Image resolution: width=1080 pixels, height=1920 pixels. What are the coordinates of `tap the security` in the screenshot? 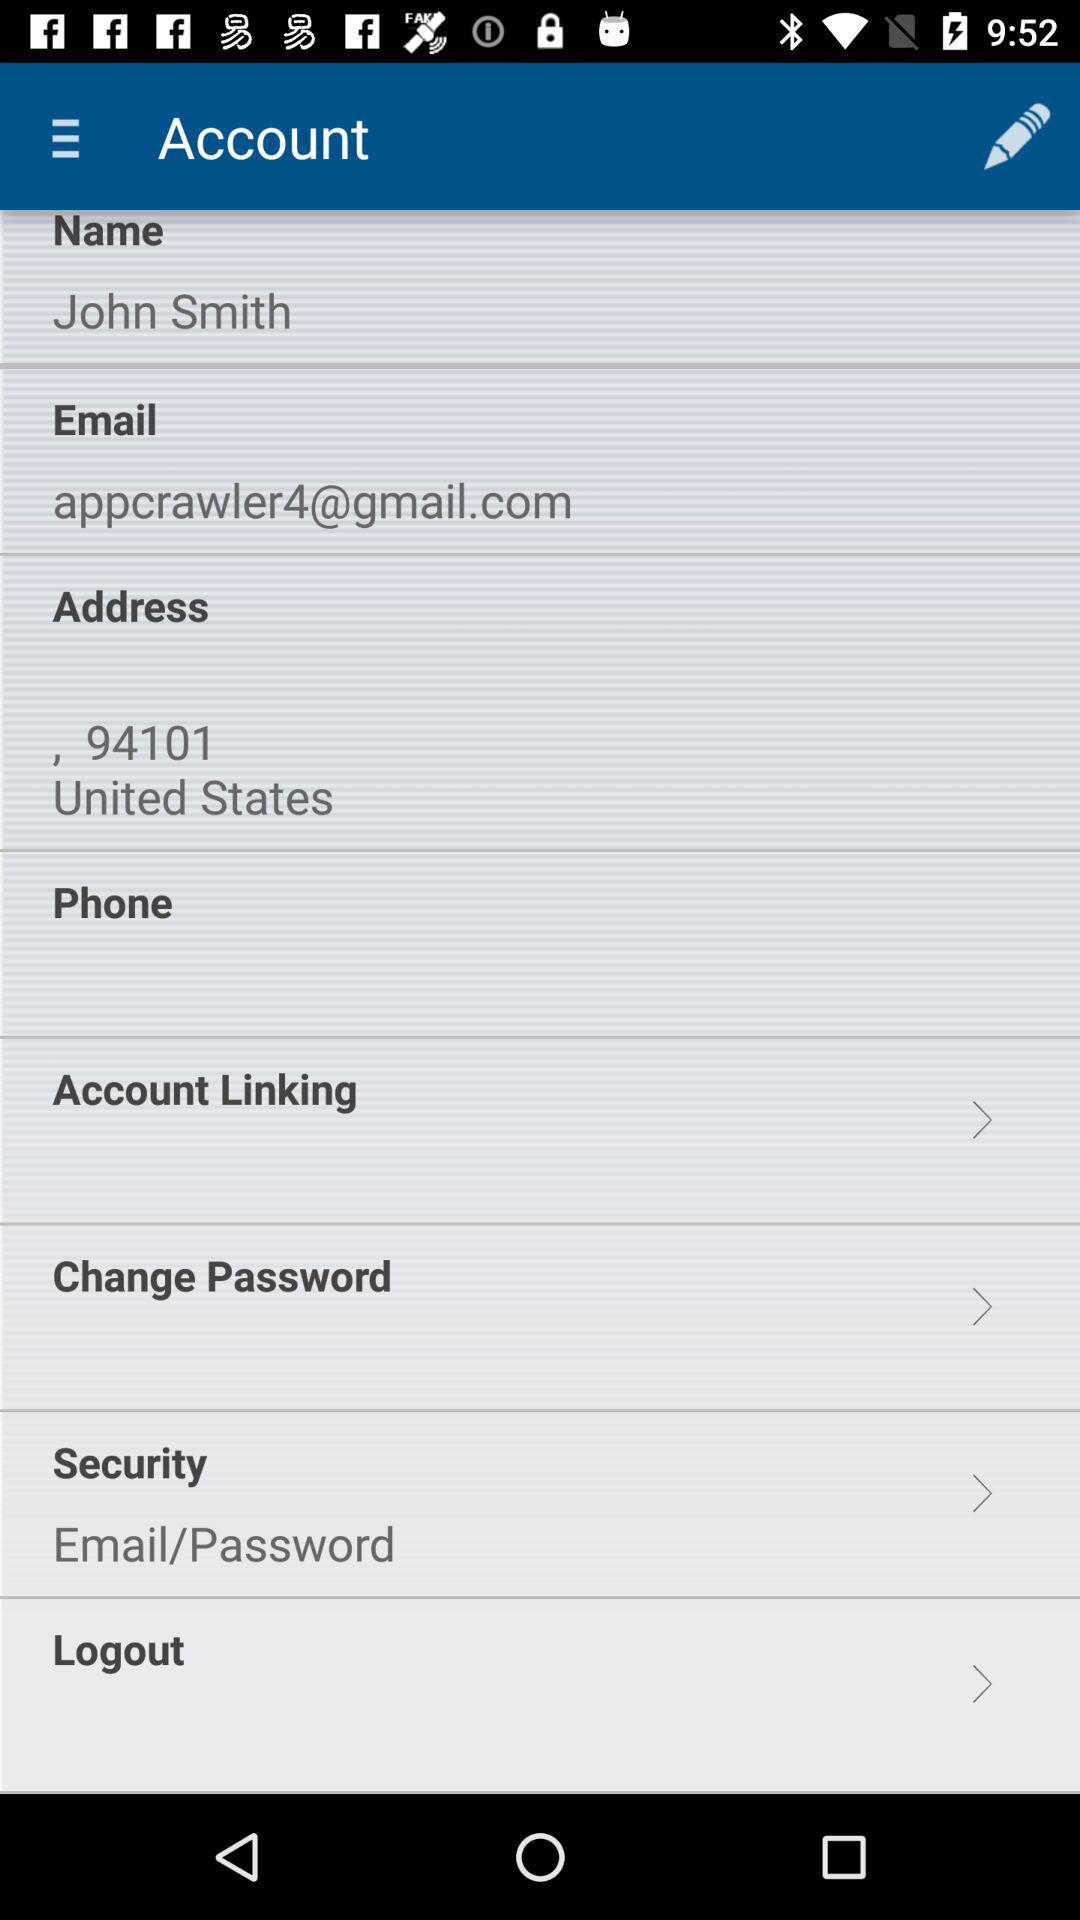 It's located at (129, 1462).